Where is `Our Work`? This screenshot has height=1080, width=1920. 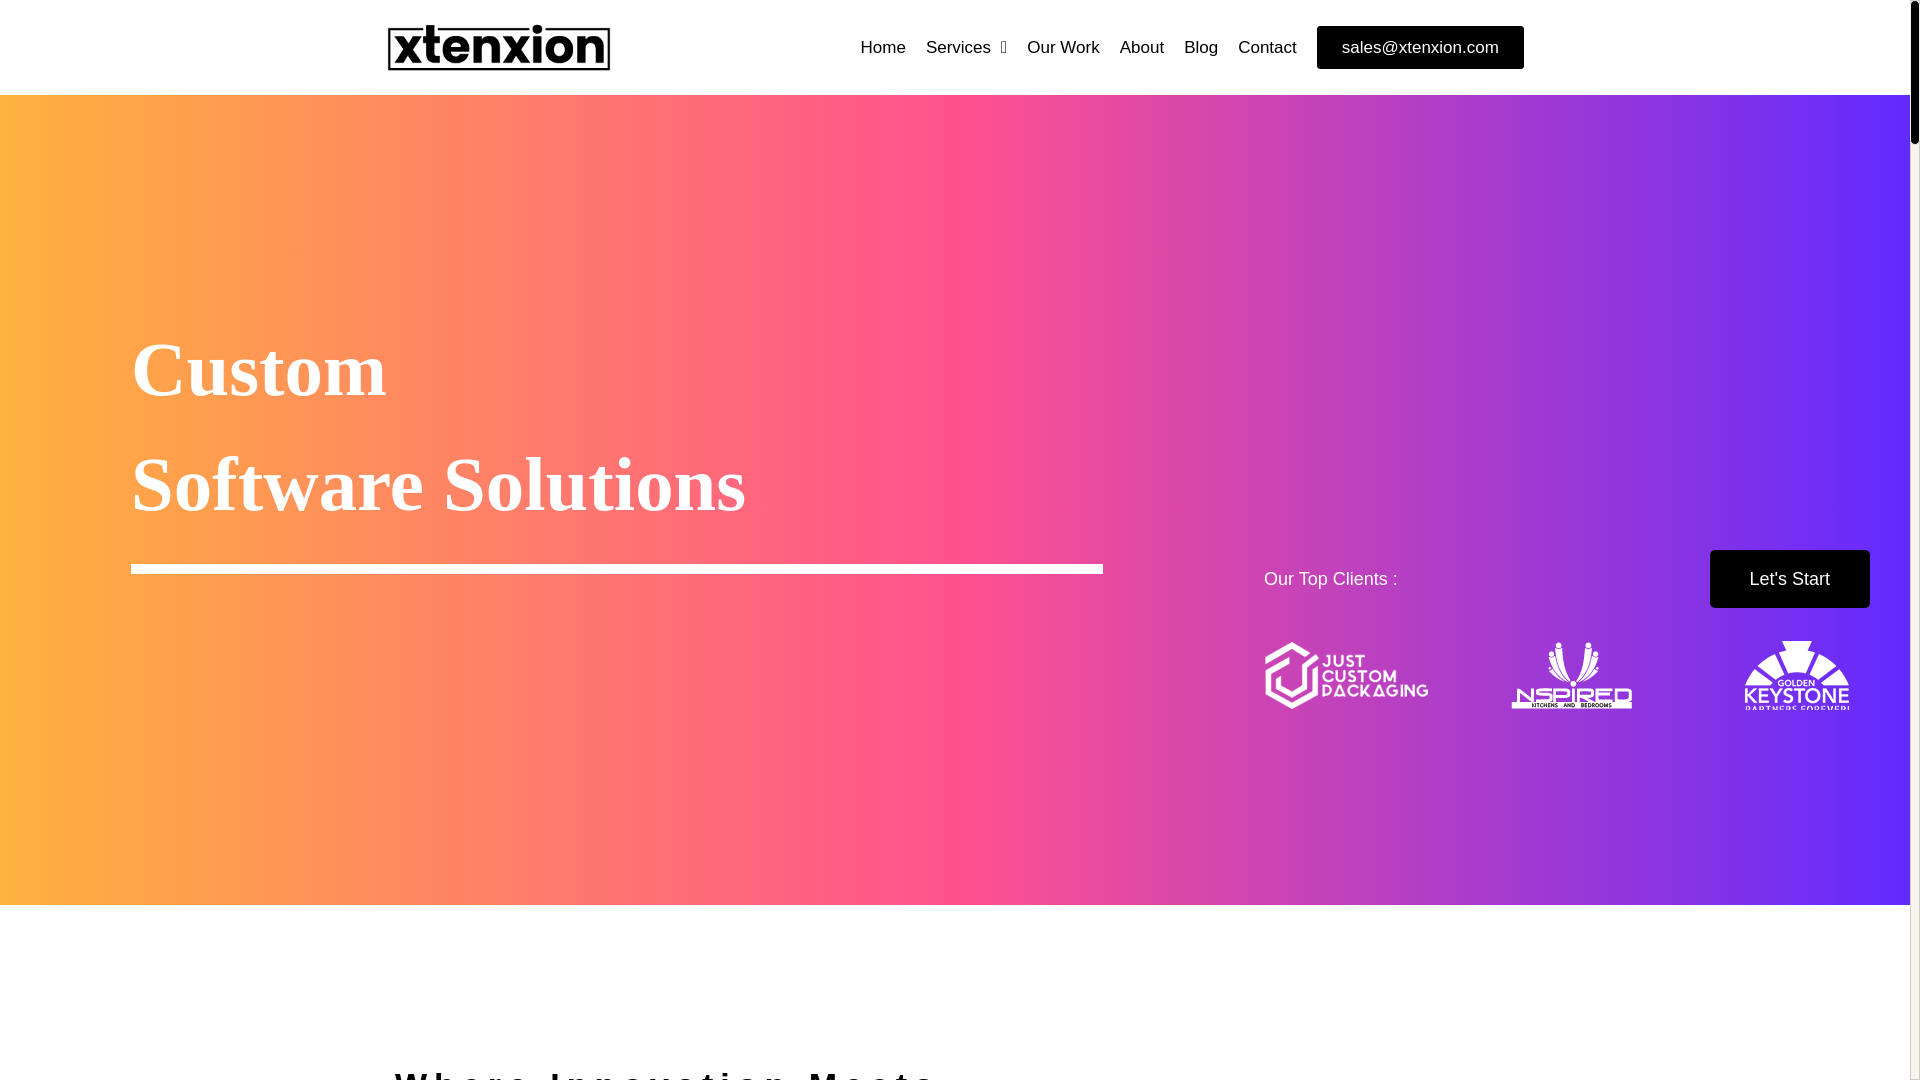 Our Work is located at coordinates (1063, 48).